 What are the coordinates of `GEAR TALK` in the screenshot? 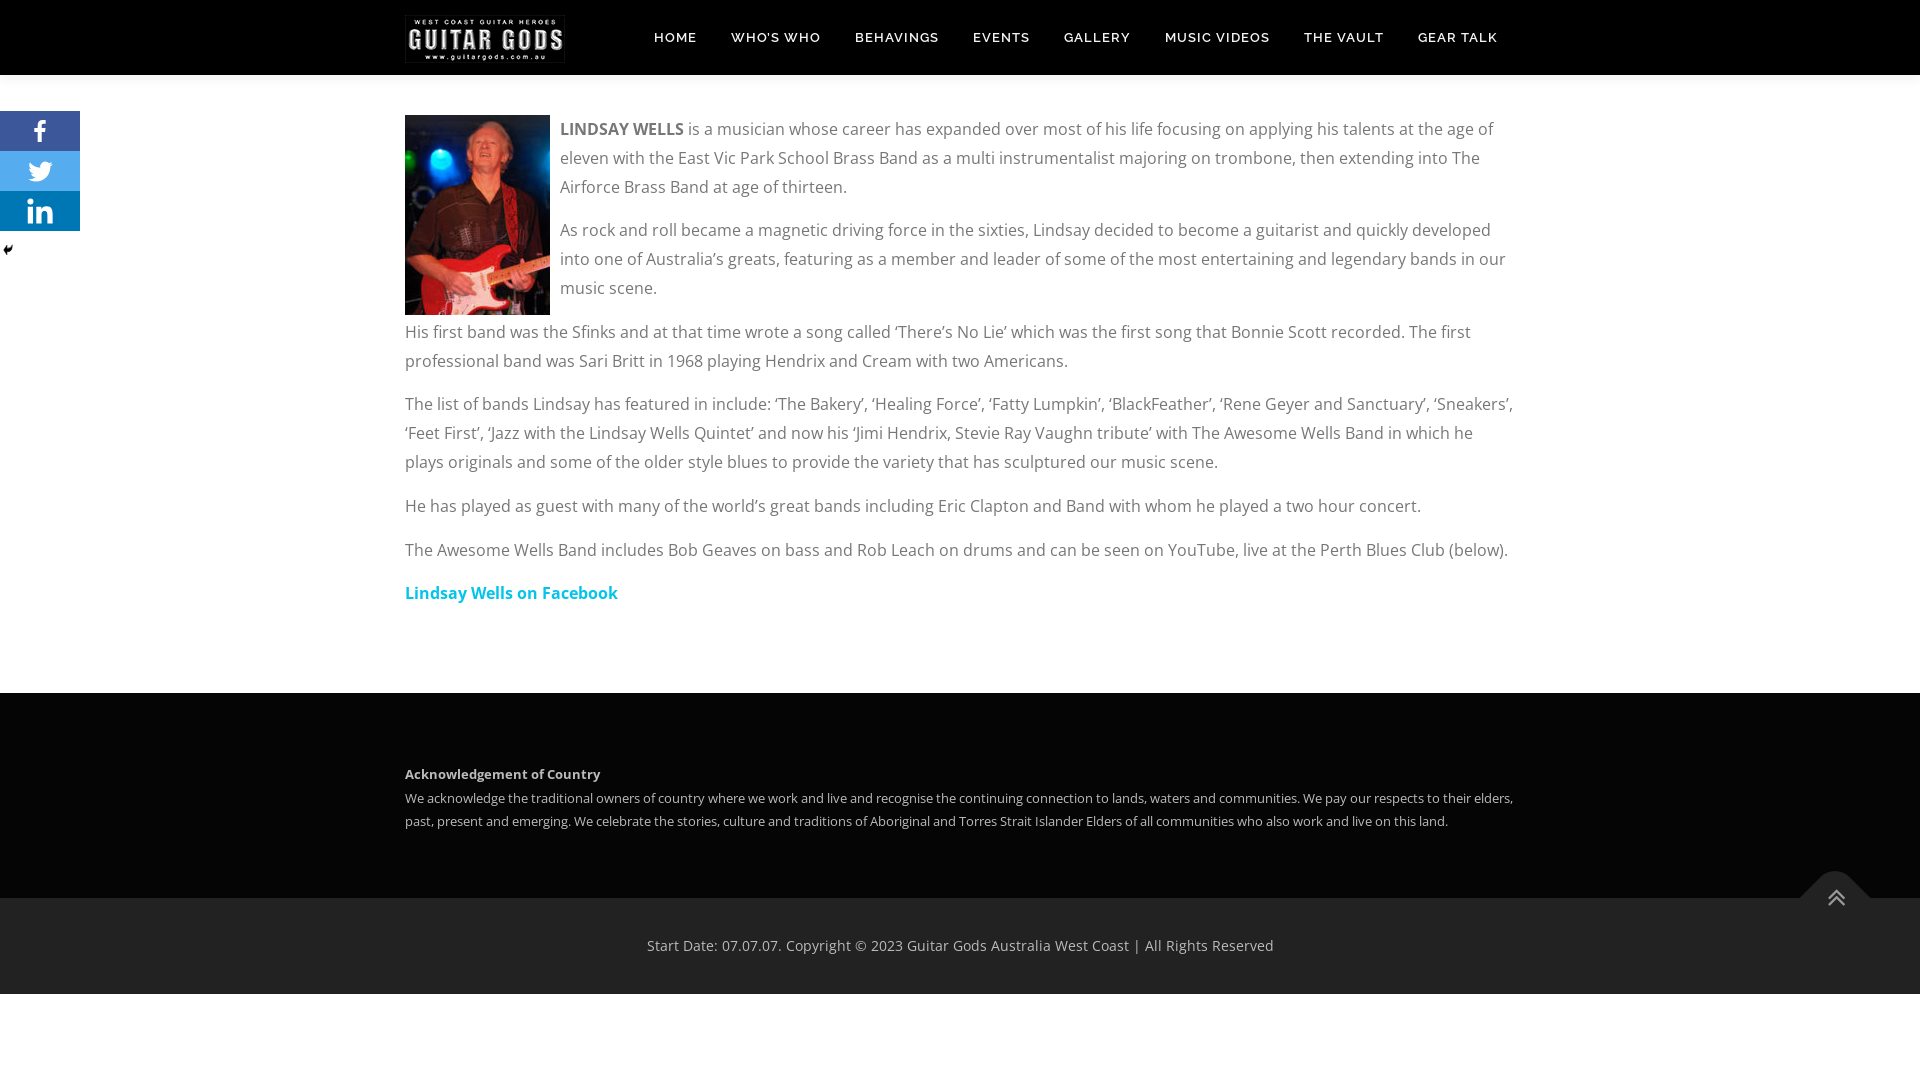 It's located at (1458, 38).